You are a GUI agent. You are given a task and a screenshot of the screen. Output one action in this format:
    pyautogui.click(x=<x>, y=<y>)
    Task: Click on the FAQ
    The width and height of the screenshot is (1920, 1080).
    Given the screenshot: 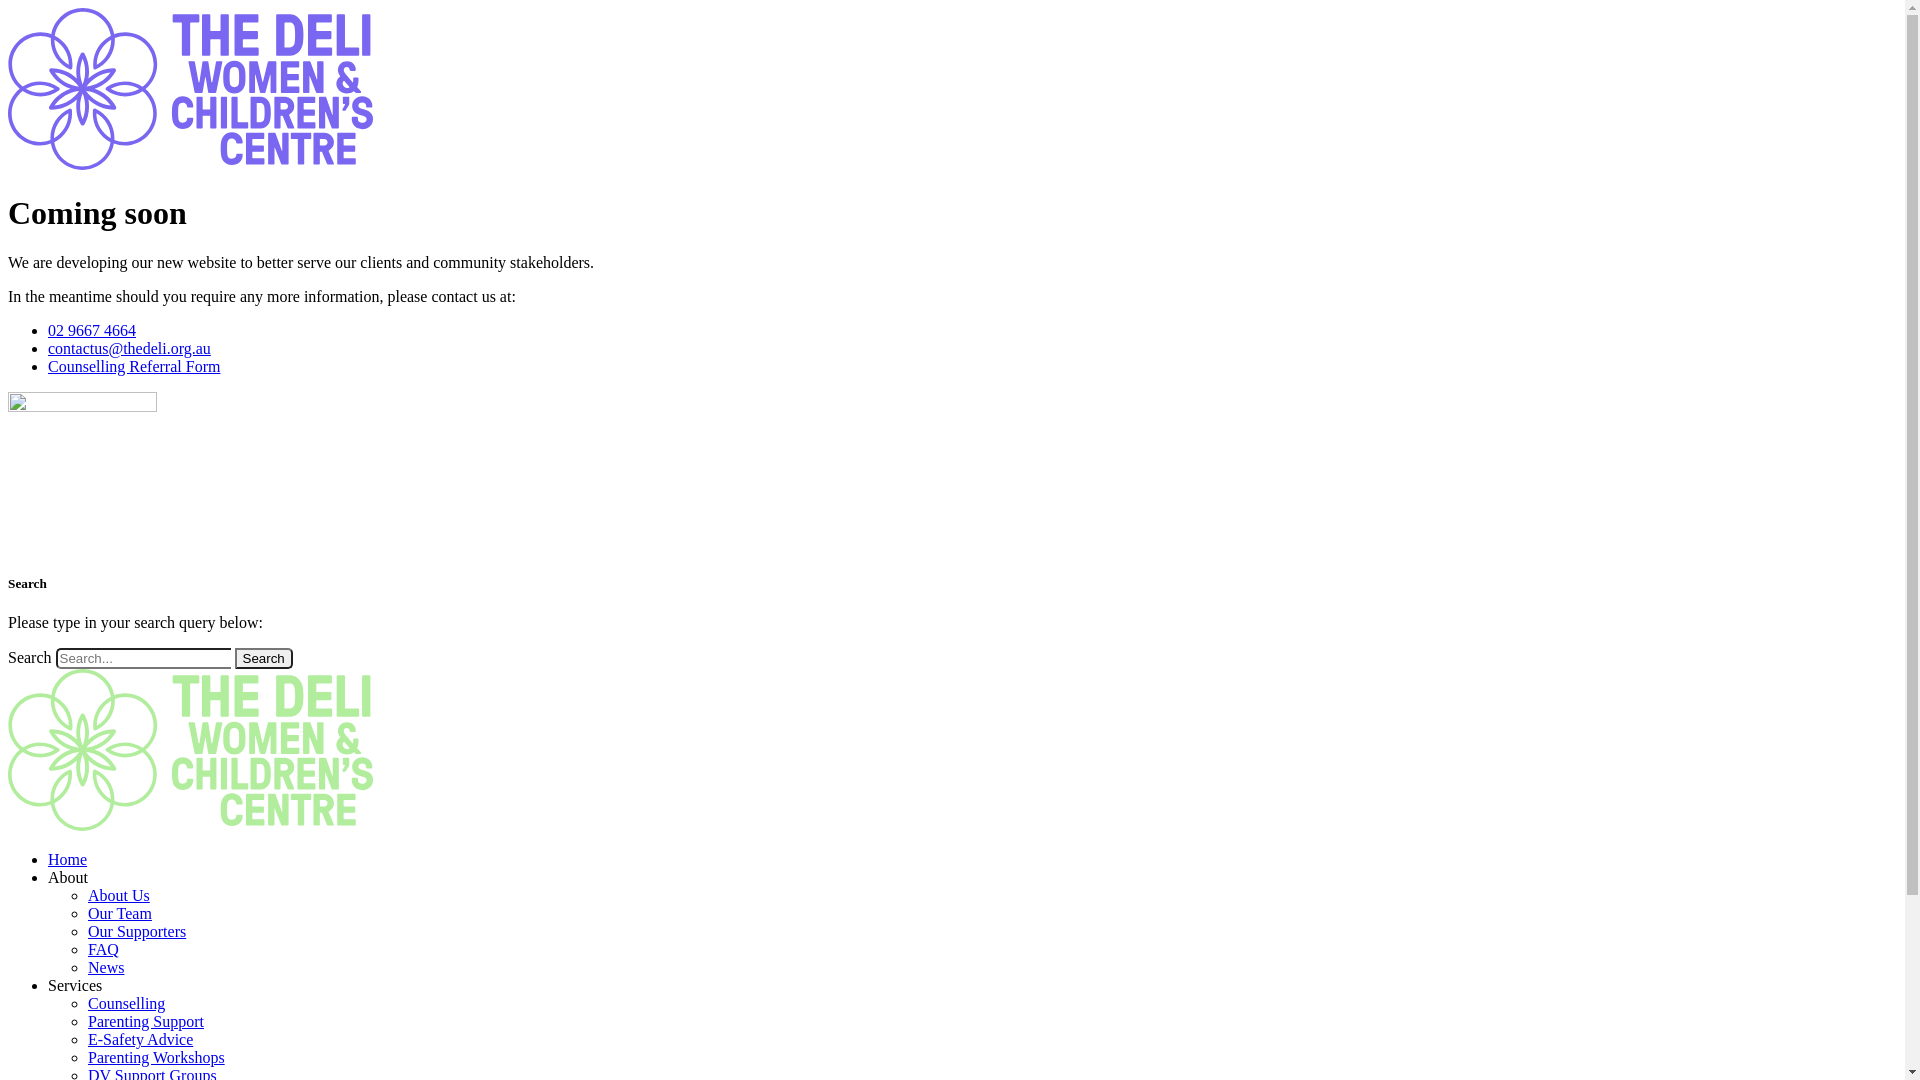 What is the action you would take?
    pyautogui.click(x=104, y=950)
    